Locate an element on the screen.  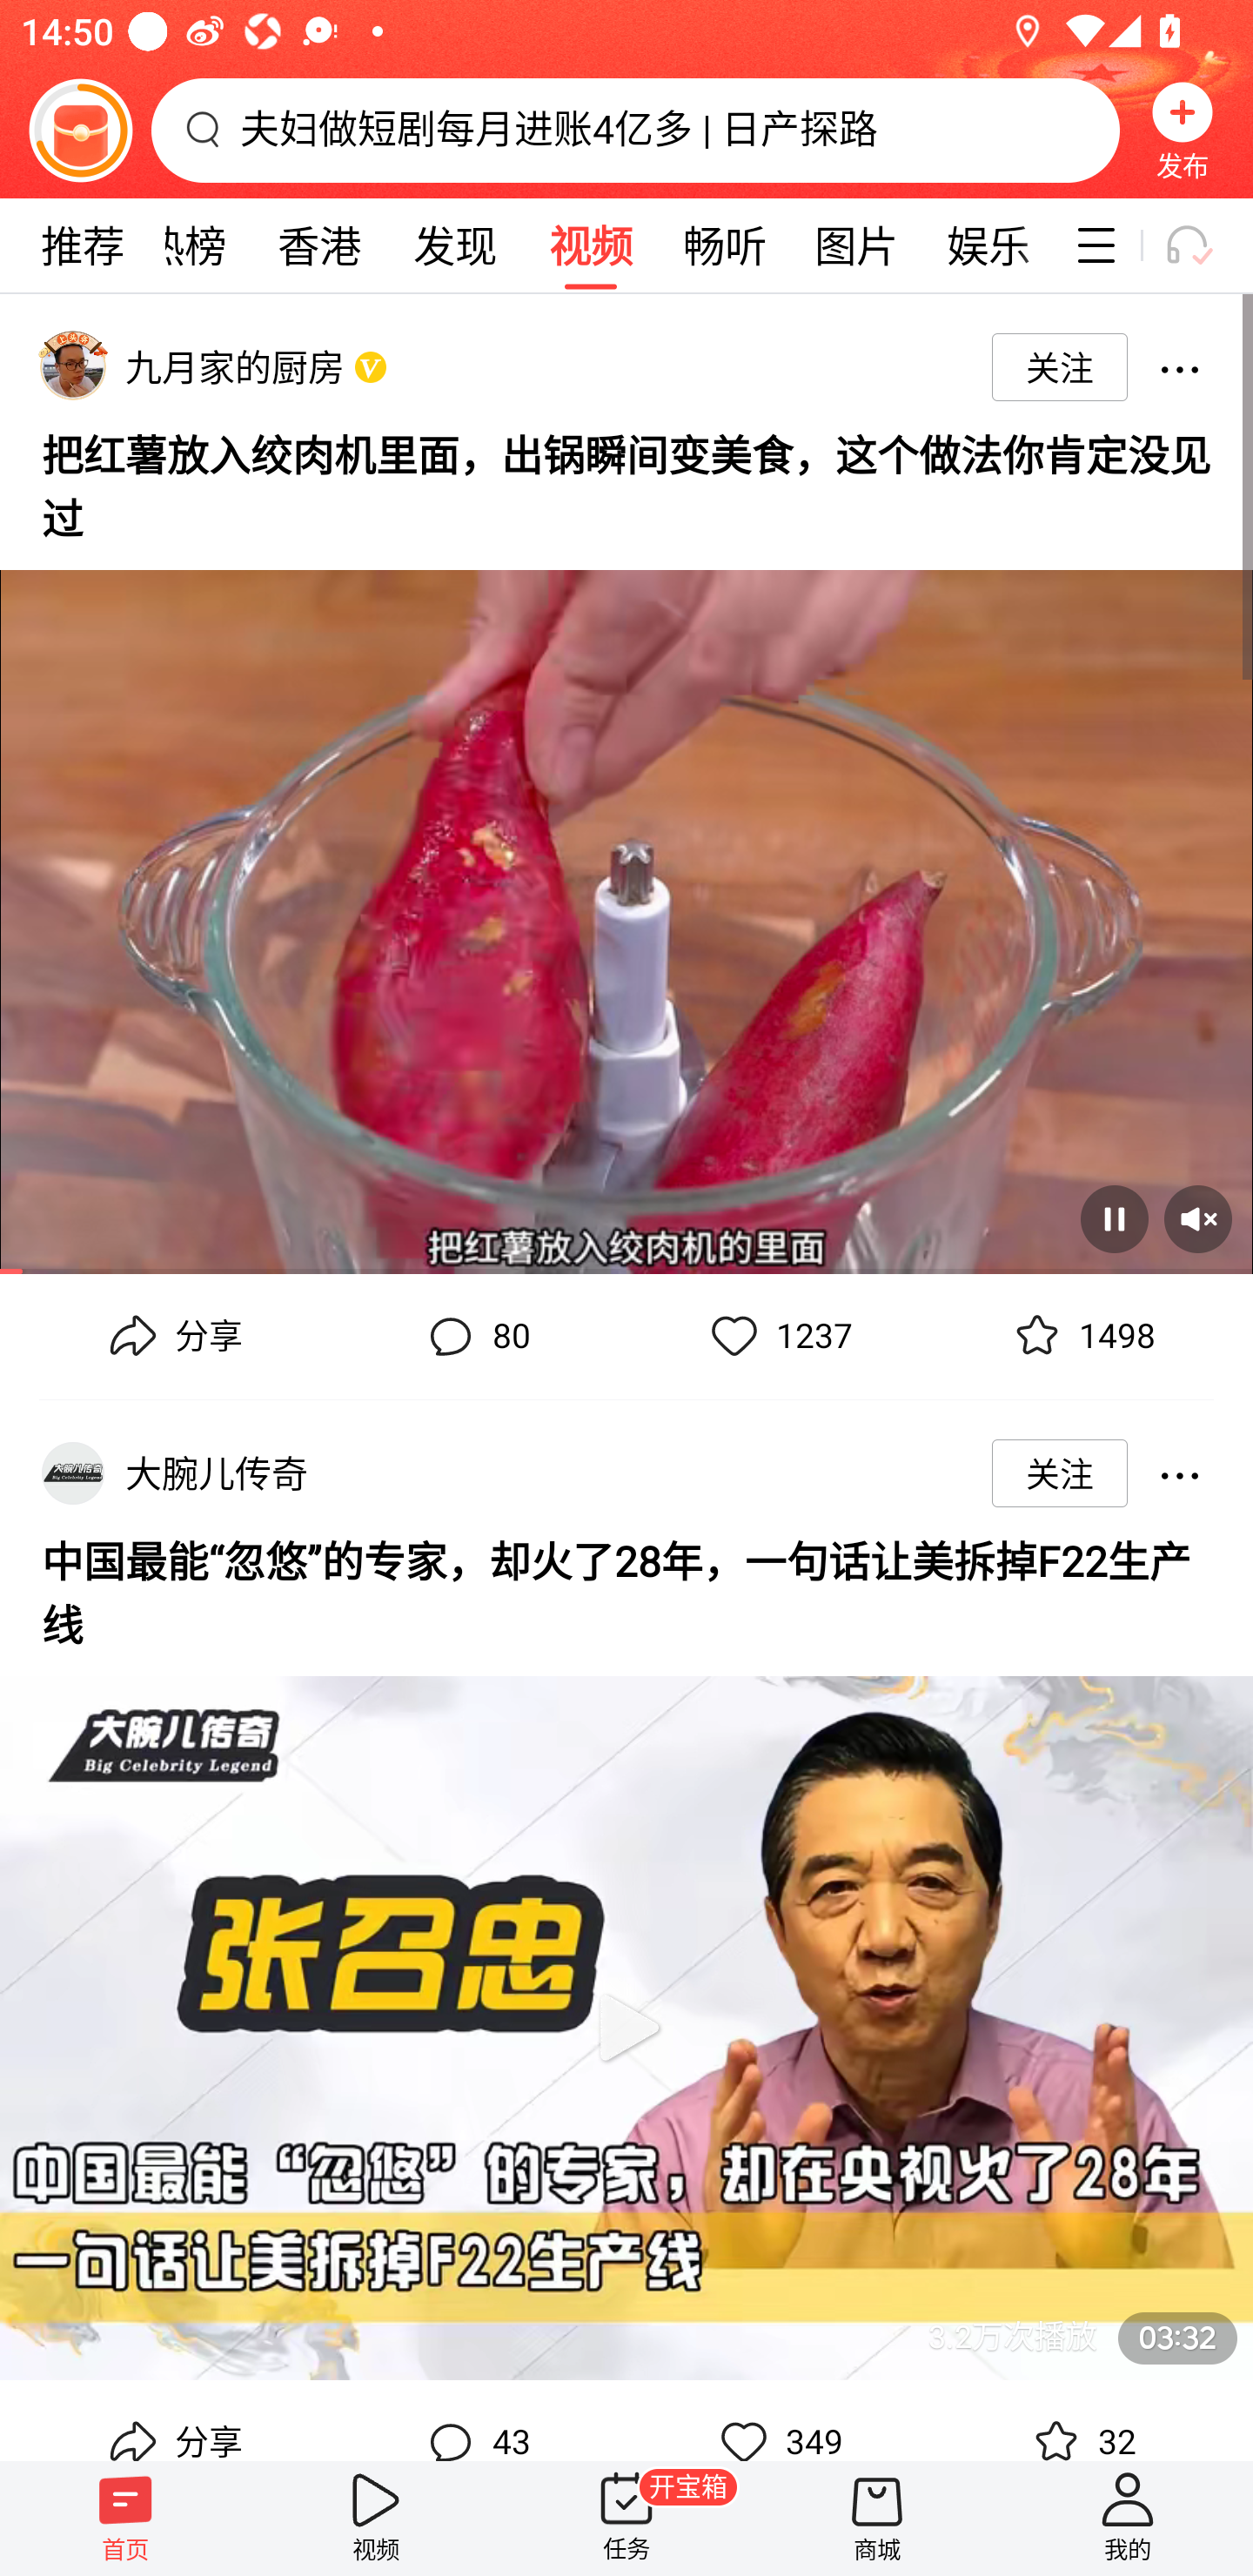
阅读赚金币 is located at coordinates (80, 130).